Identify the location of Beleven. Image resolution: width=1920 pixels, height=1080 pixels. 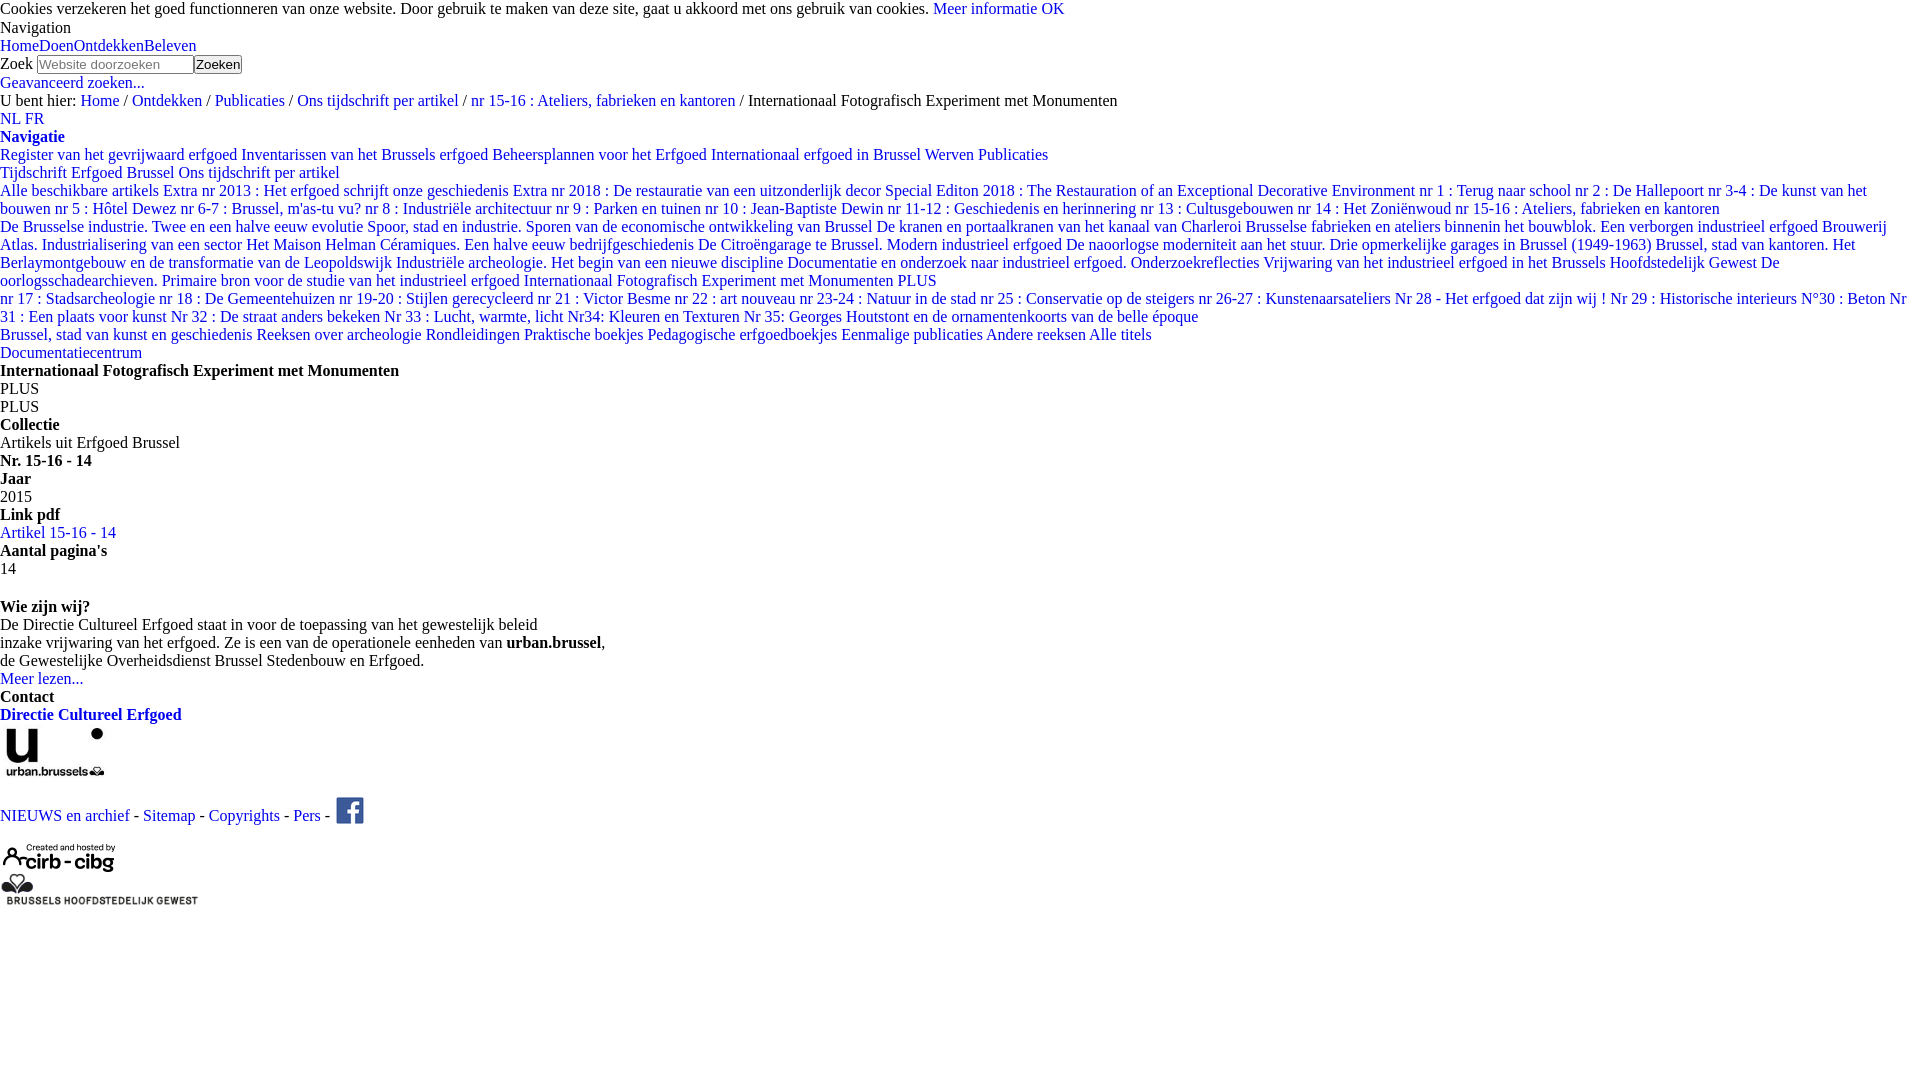
(170, 46).